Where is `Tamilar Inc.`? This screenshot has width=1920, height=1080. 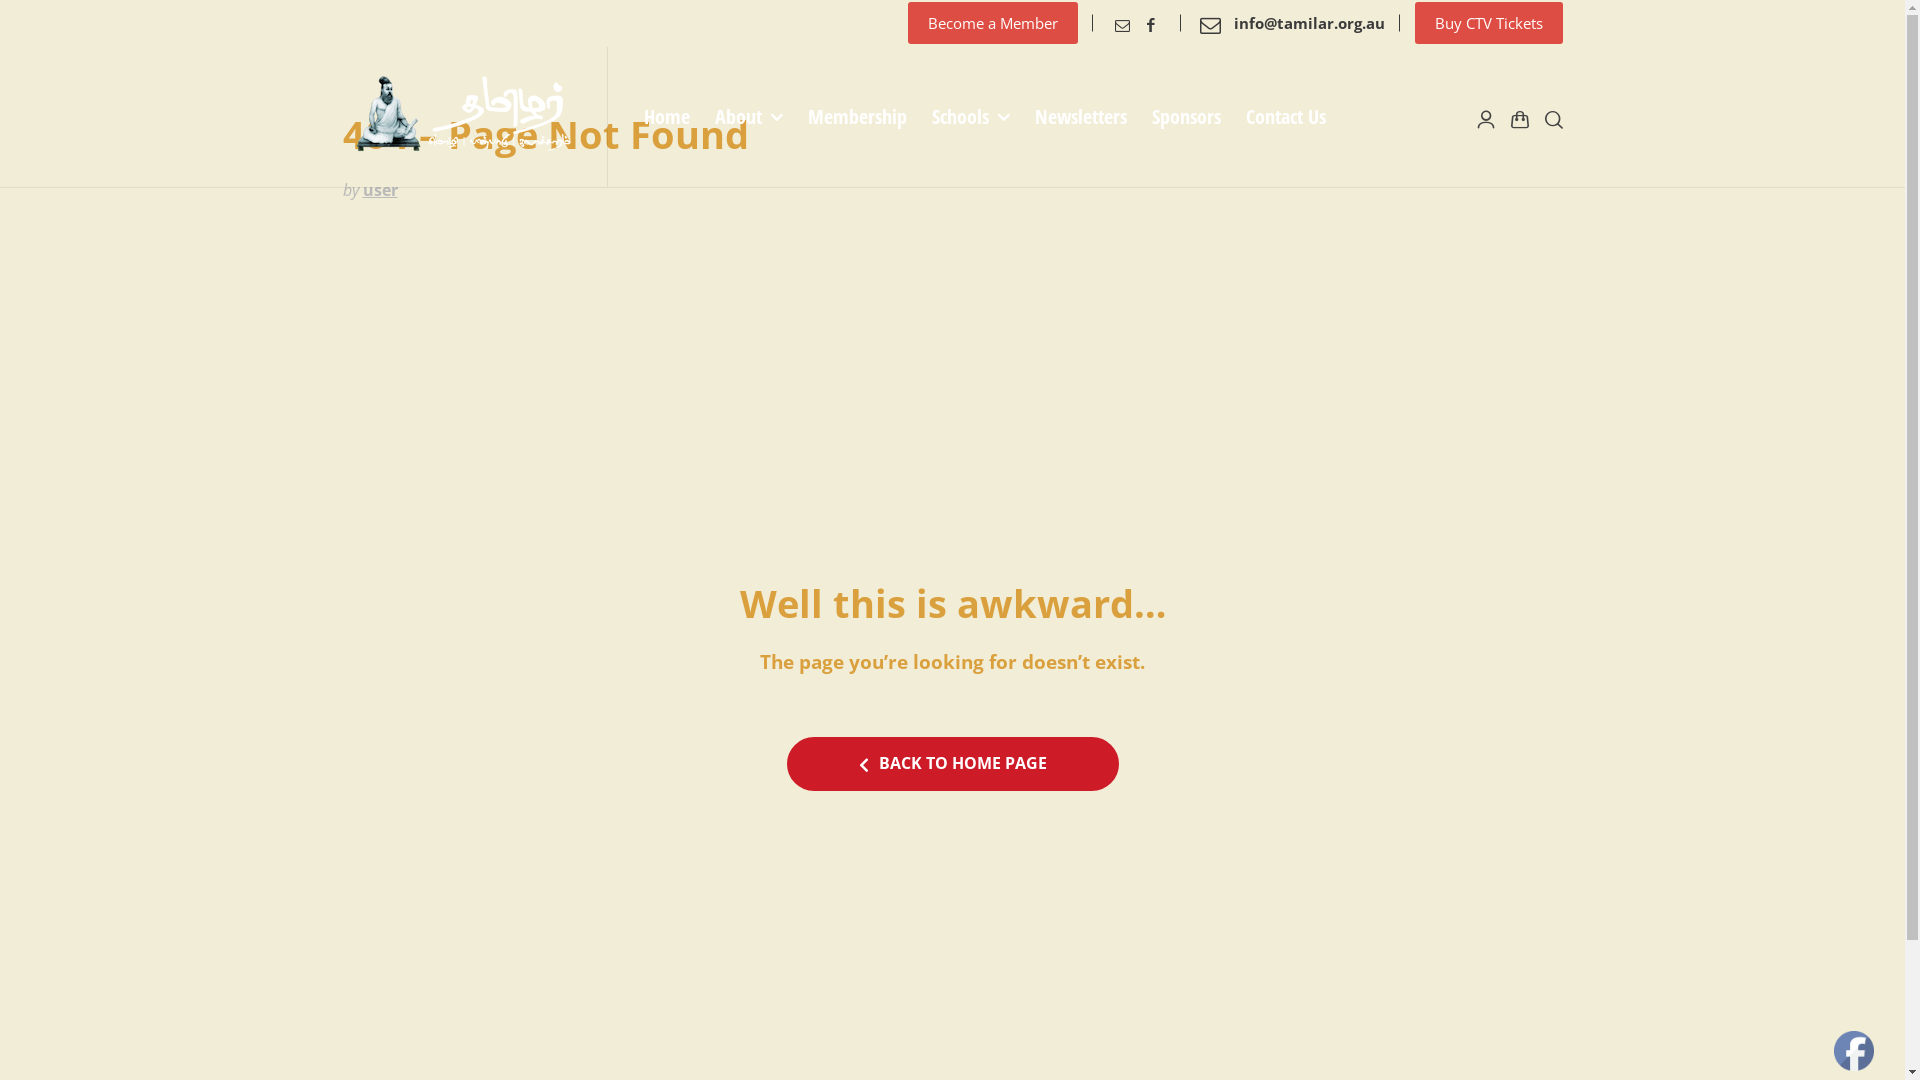 Tamilar Inc. is located at coordinates (462, 116).